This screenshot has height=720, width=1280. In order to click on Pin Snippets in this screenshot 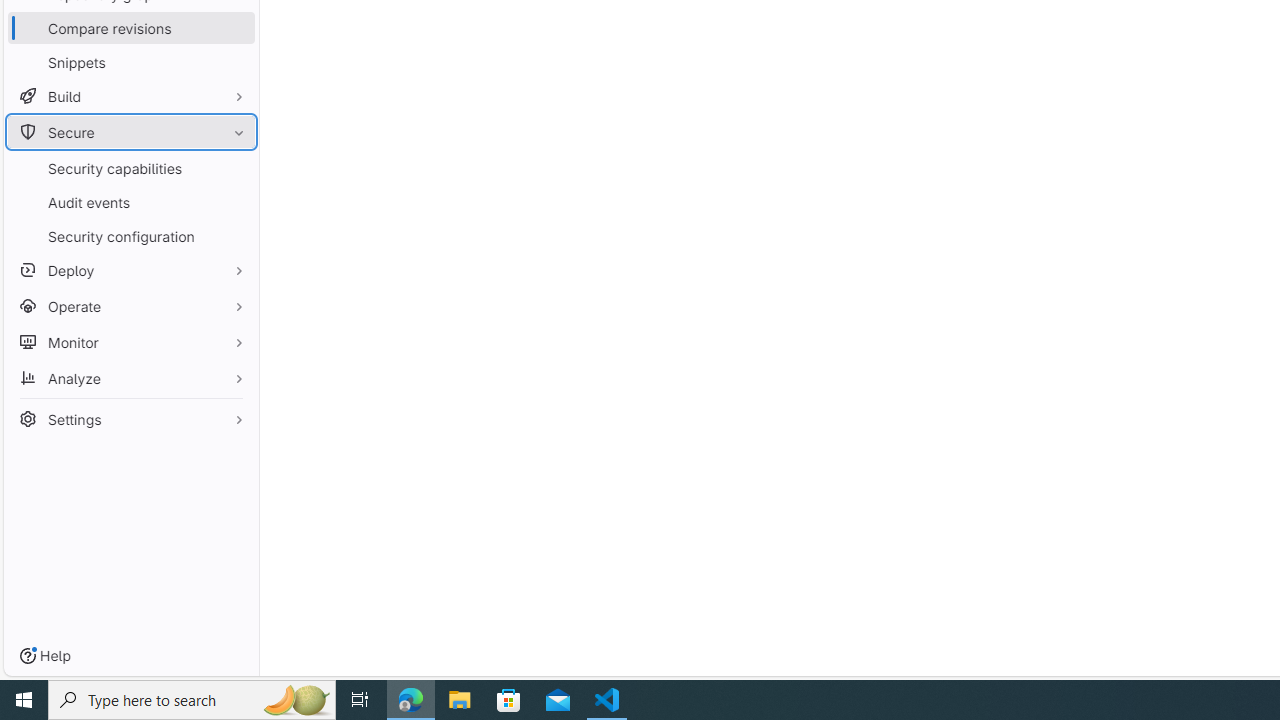, I will do `click(234, 62)`.